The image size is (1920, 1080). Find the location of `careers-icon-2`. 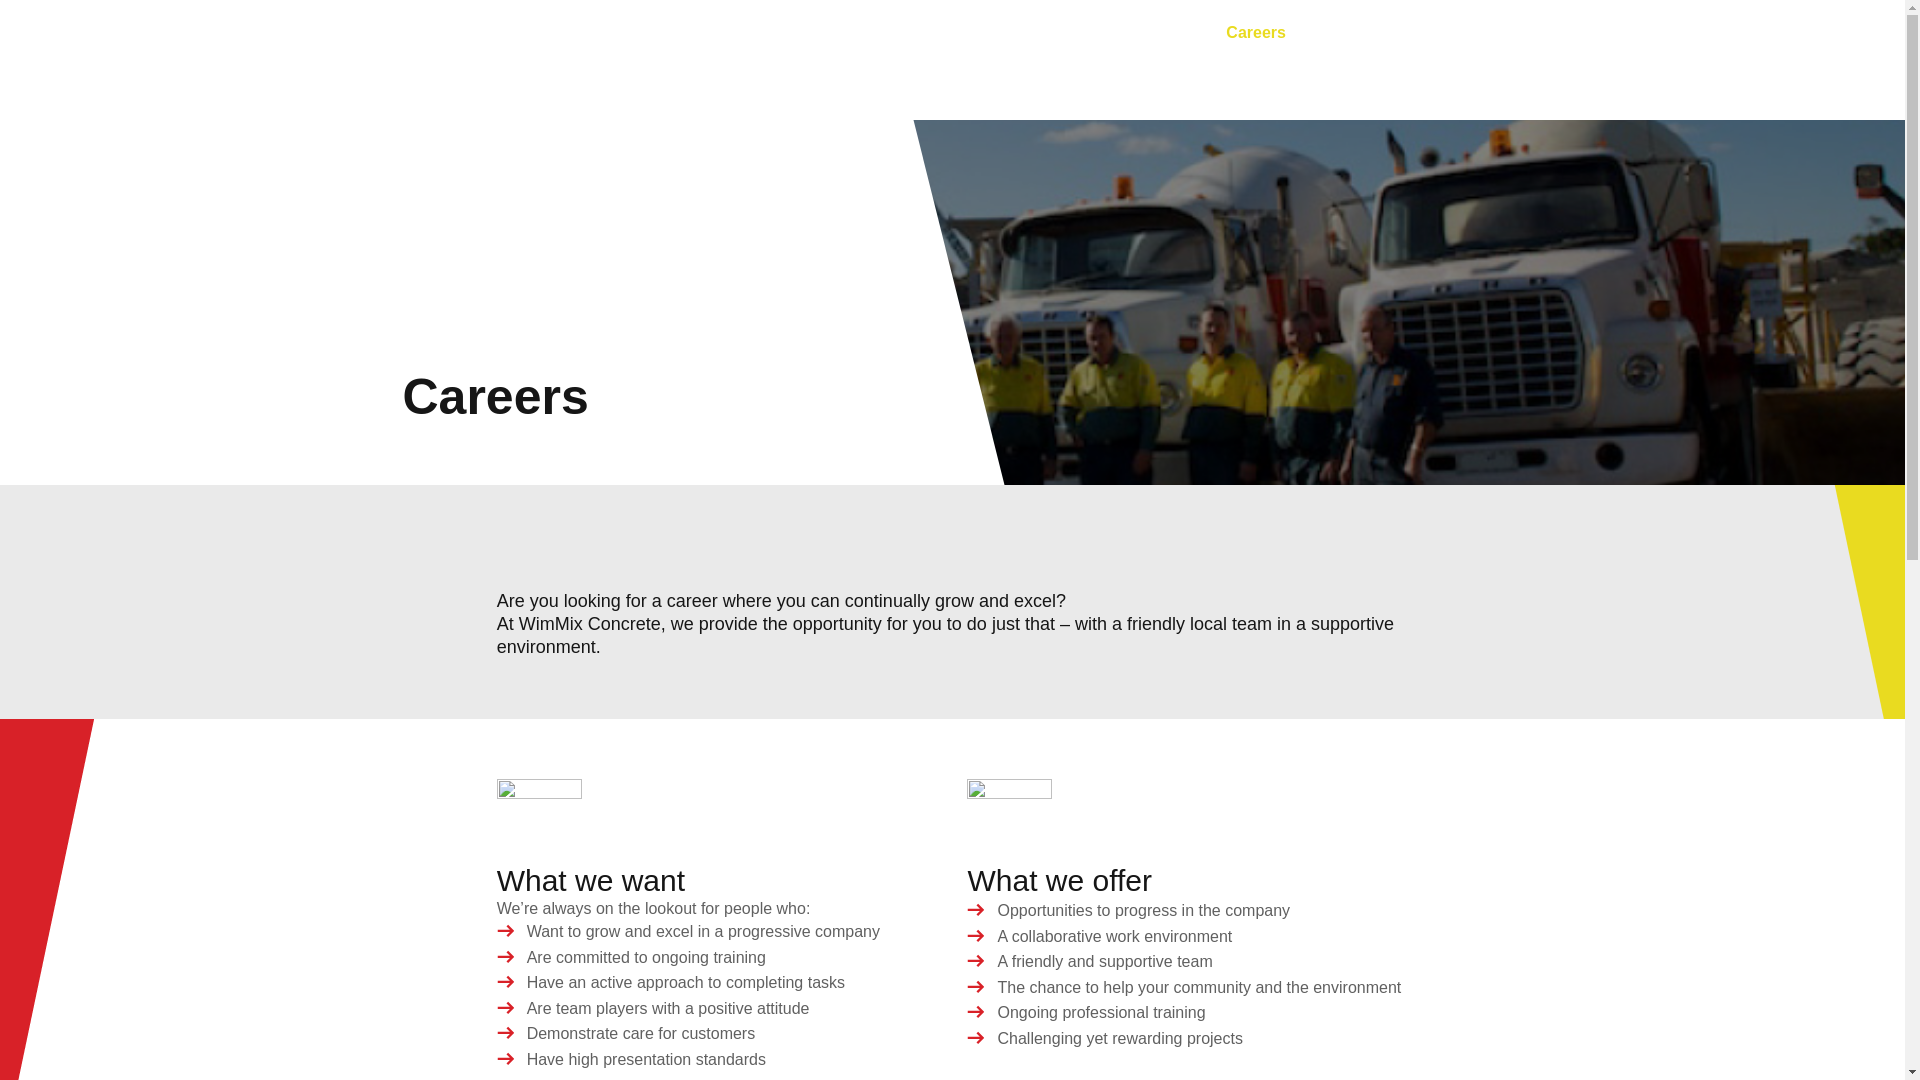

careers-icon-2 is located at coordinates (1010, 810).